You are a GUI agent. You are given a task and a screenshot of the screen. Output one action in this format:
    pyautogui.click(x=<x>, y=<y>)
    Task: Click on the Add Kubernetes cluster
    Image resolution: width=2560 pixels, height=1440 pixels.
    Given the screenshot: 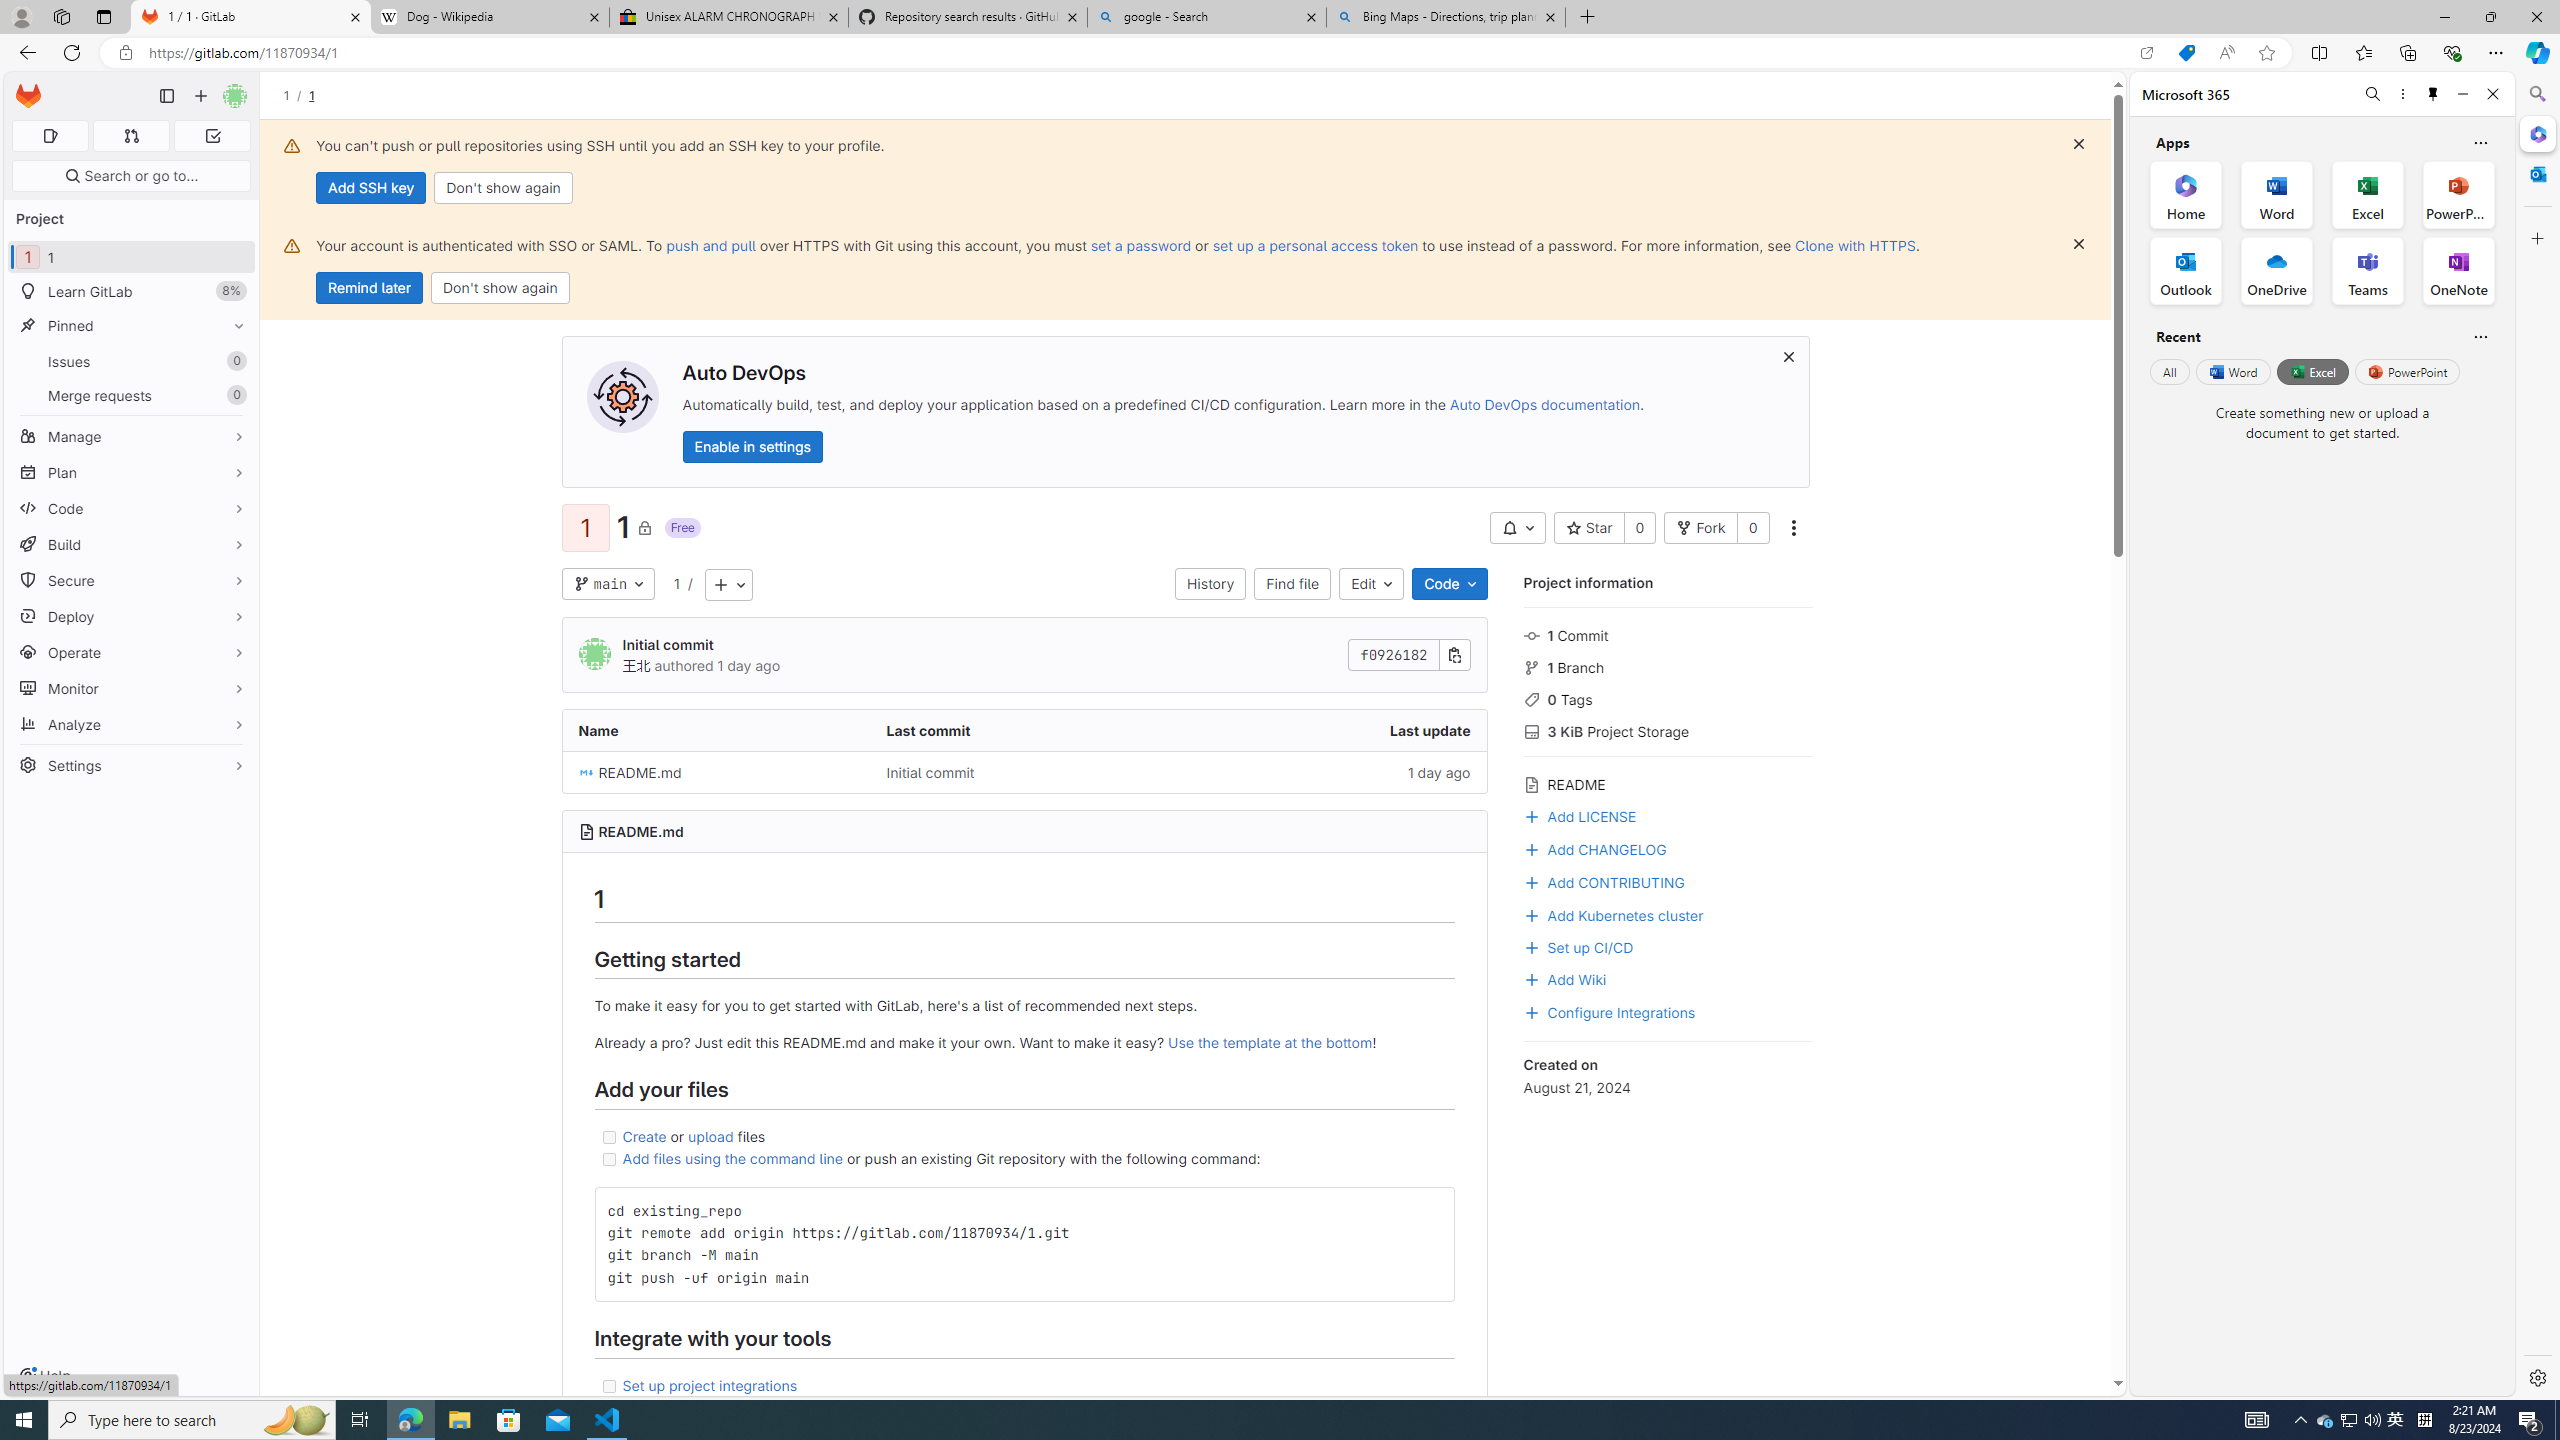 What is the action you would take?
    pyautogui.click(x=1614, y=914)
    